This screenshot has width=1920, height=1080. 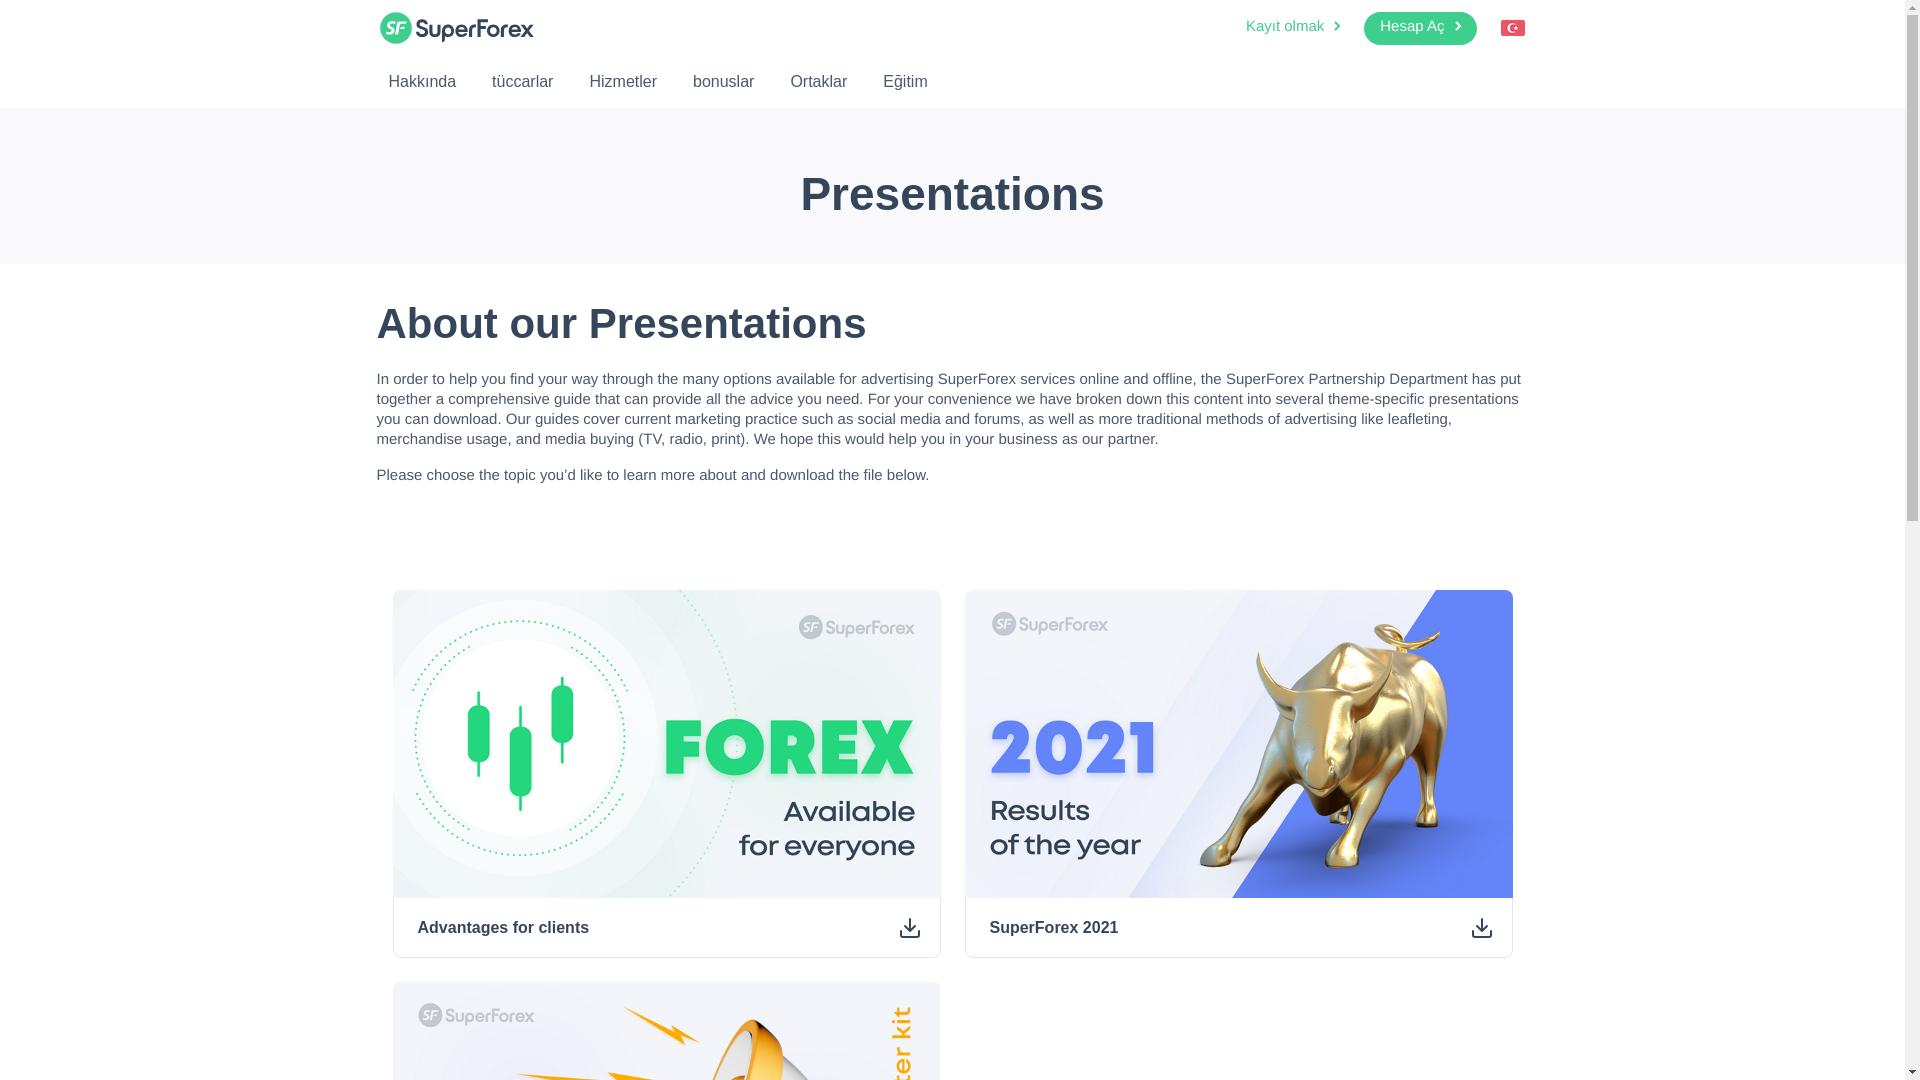 What do you see at coordinates (818, 81) in the screenshot?
I see `Ortaklar` at bounding box center [818, 81].